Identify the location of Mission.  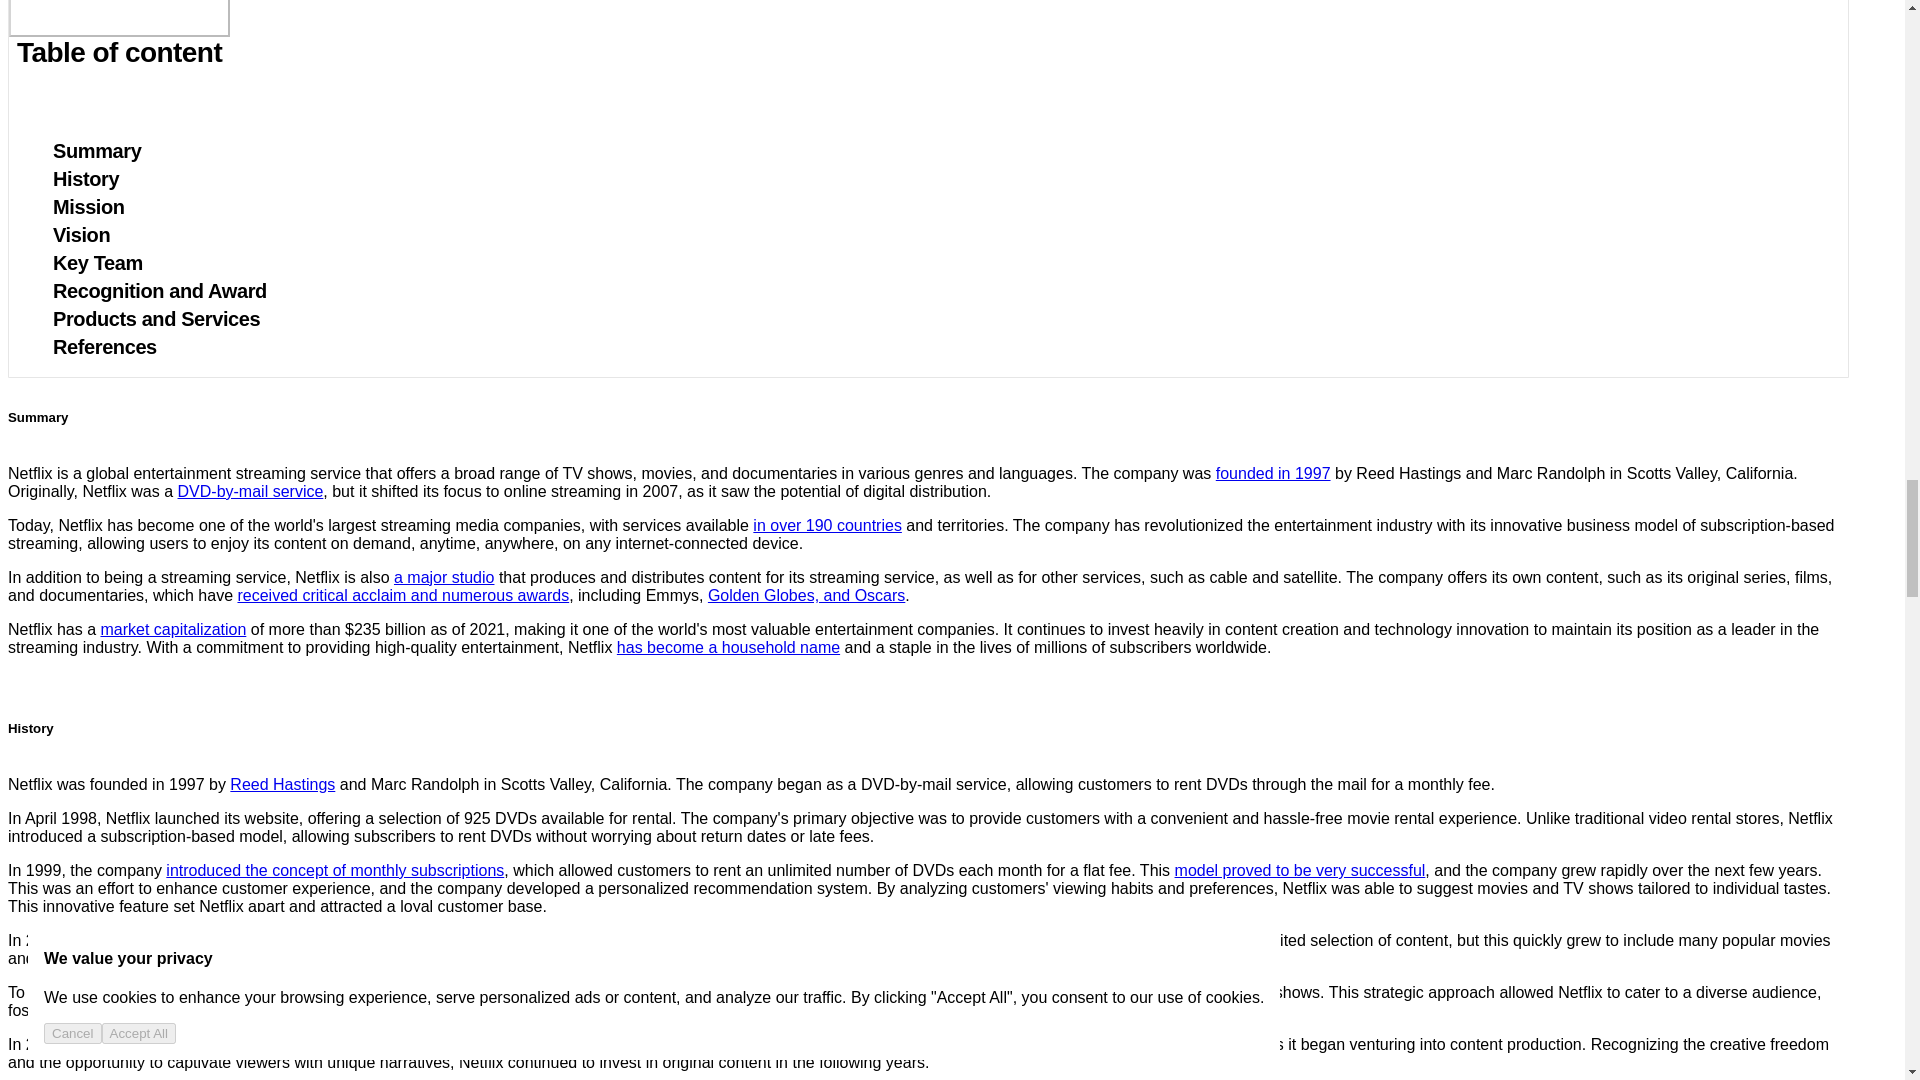
(79, 206).